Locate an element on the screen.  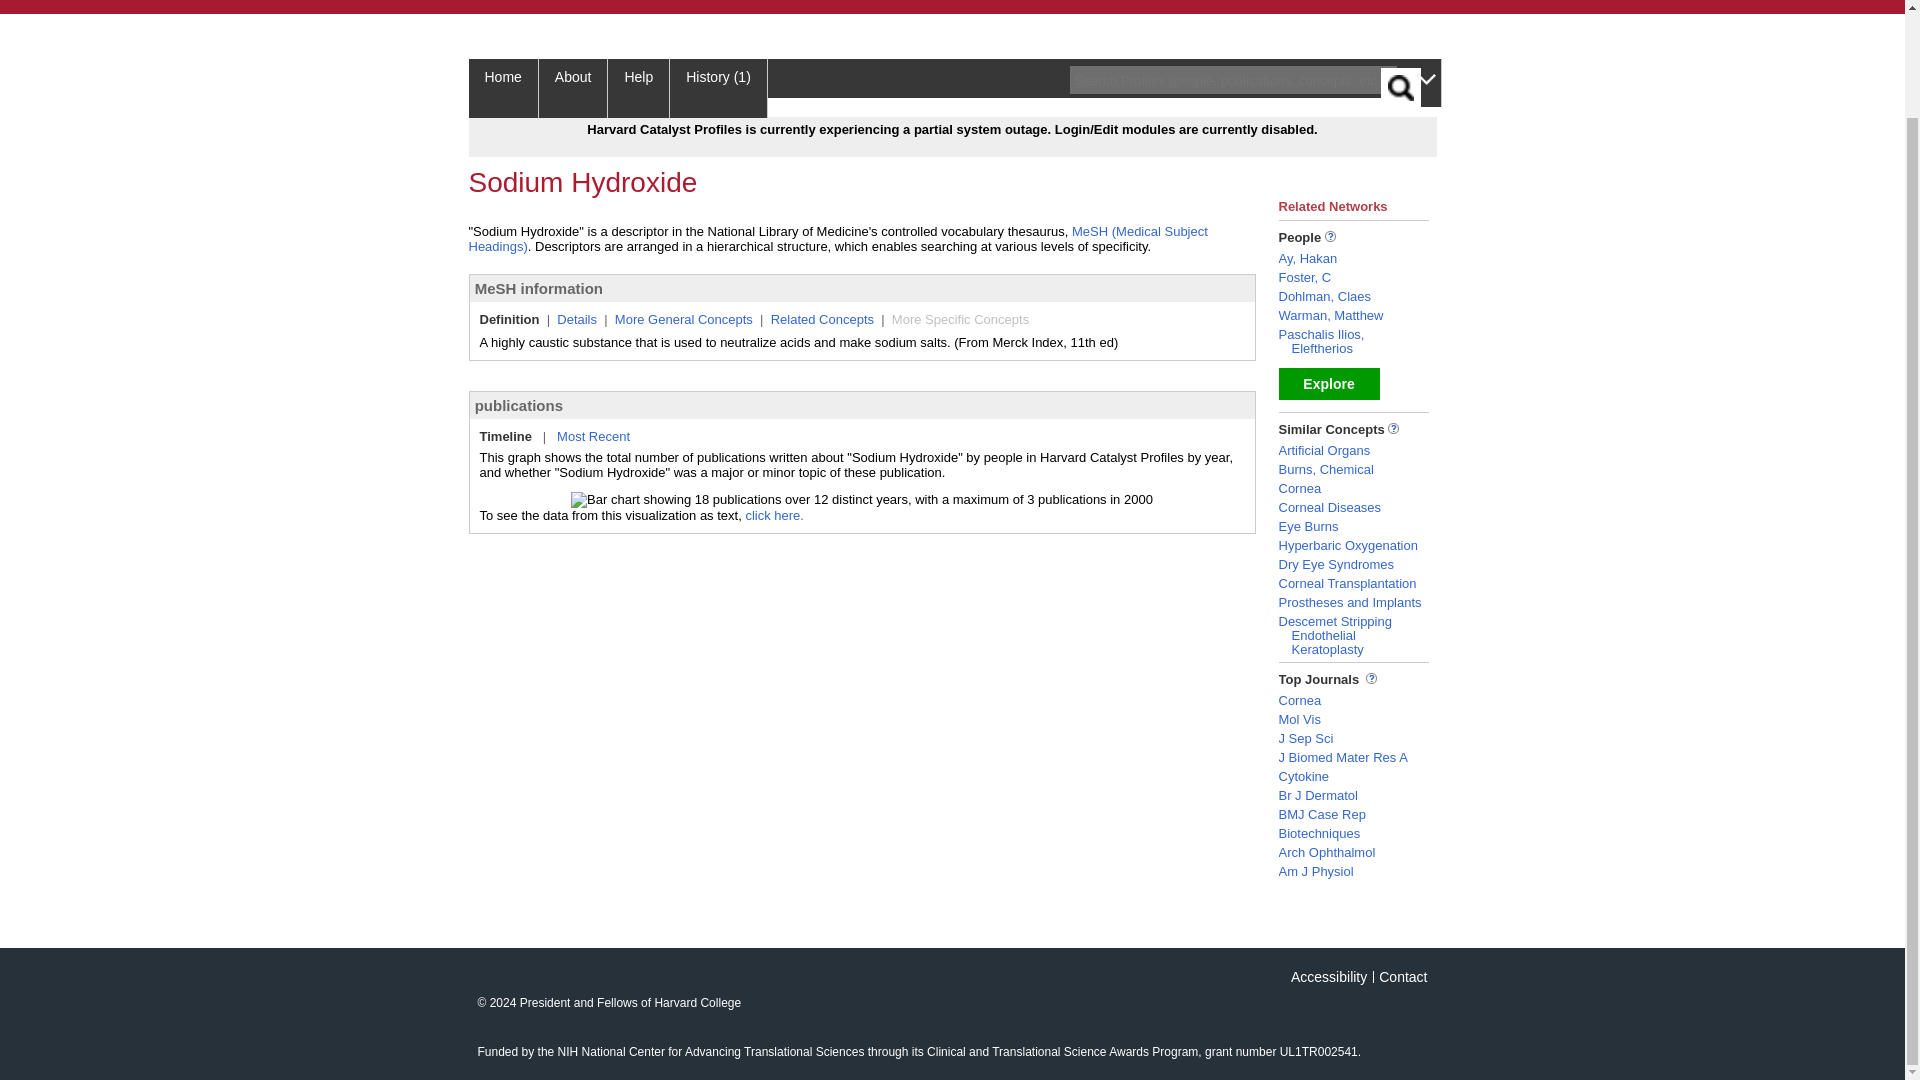
About is located at coordinates (574, 88).